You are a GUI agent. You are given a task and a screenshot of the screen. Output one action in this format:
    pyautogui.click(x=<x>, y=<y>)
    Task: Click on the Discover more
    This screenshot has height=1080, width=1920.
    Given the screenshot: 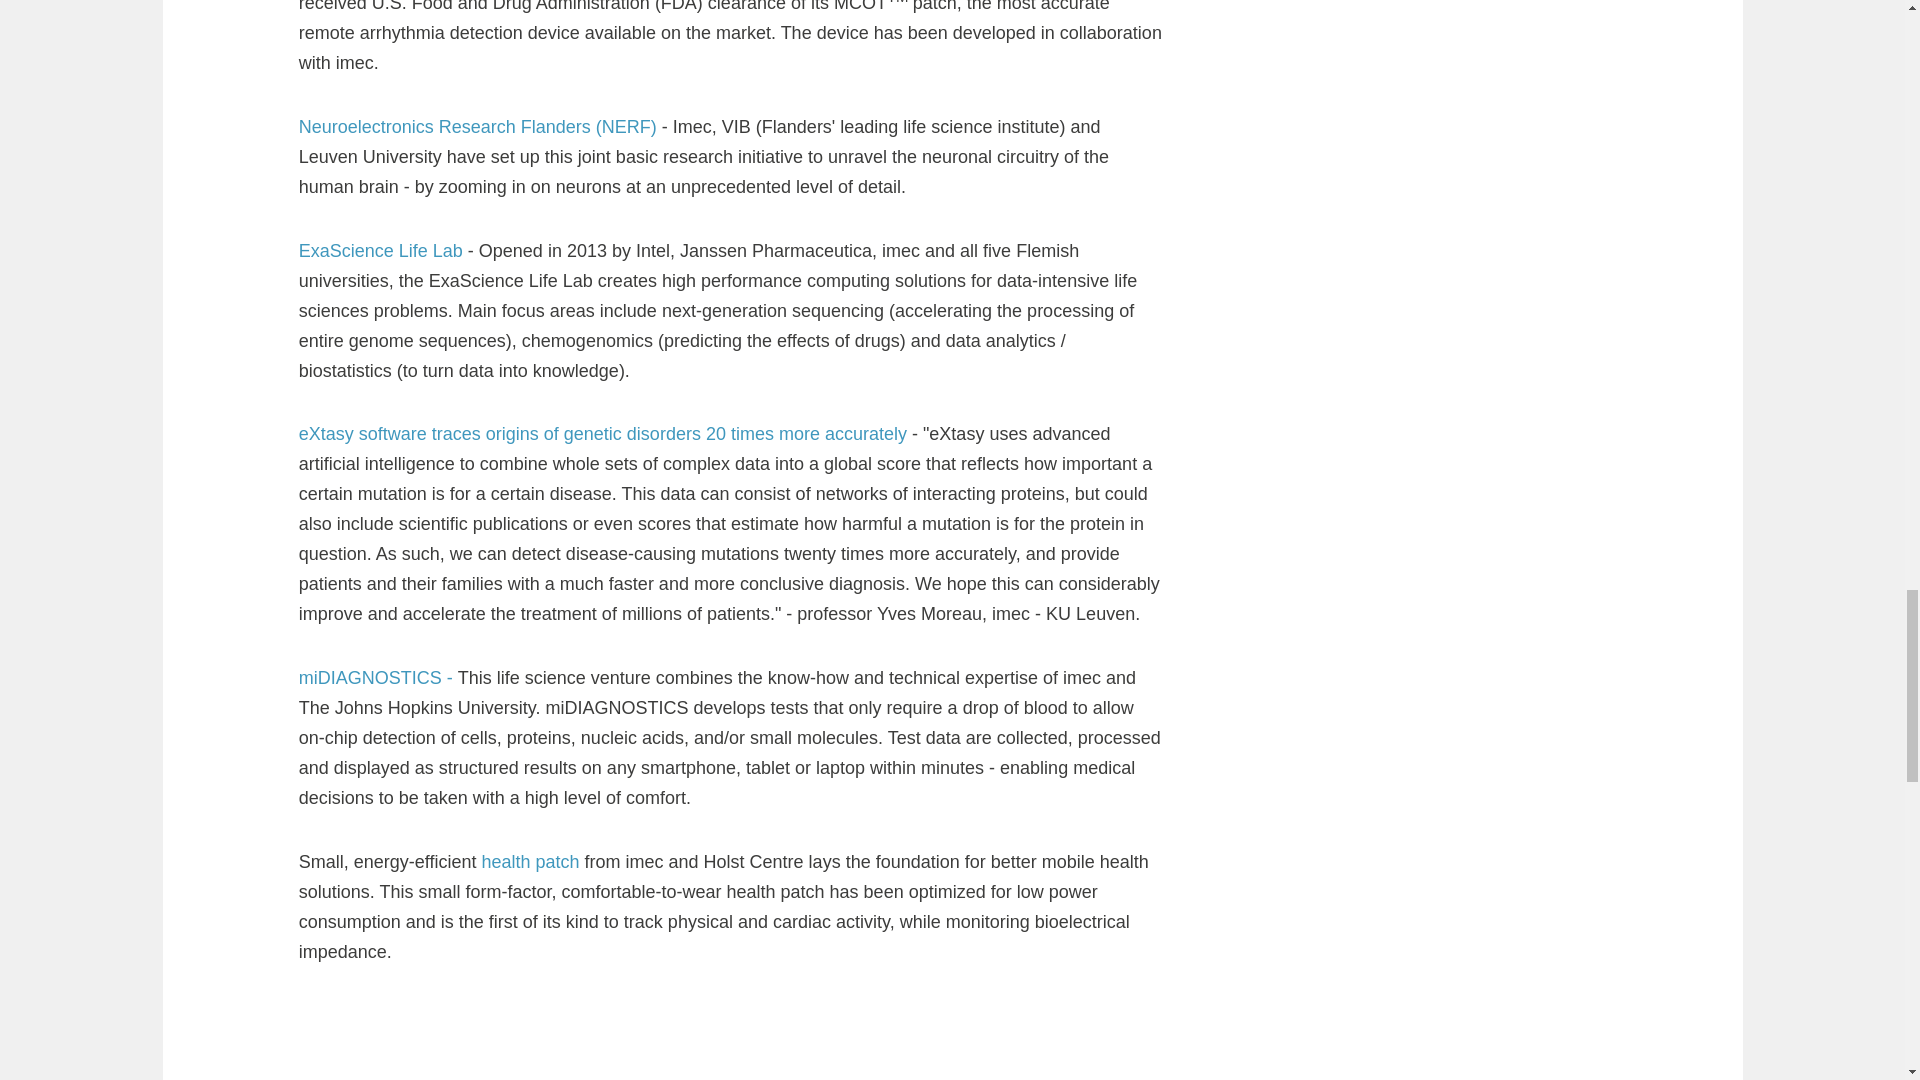 What is the action you would take?
    pyautogui.click(x=410, y=1014)
    